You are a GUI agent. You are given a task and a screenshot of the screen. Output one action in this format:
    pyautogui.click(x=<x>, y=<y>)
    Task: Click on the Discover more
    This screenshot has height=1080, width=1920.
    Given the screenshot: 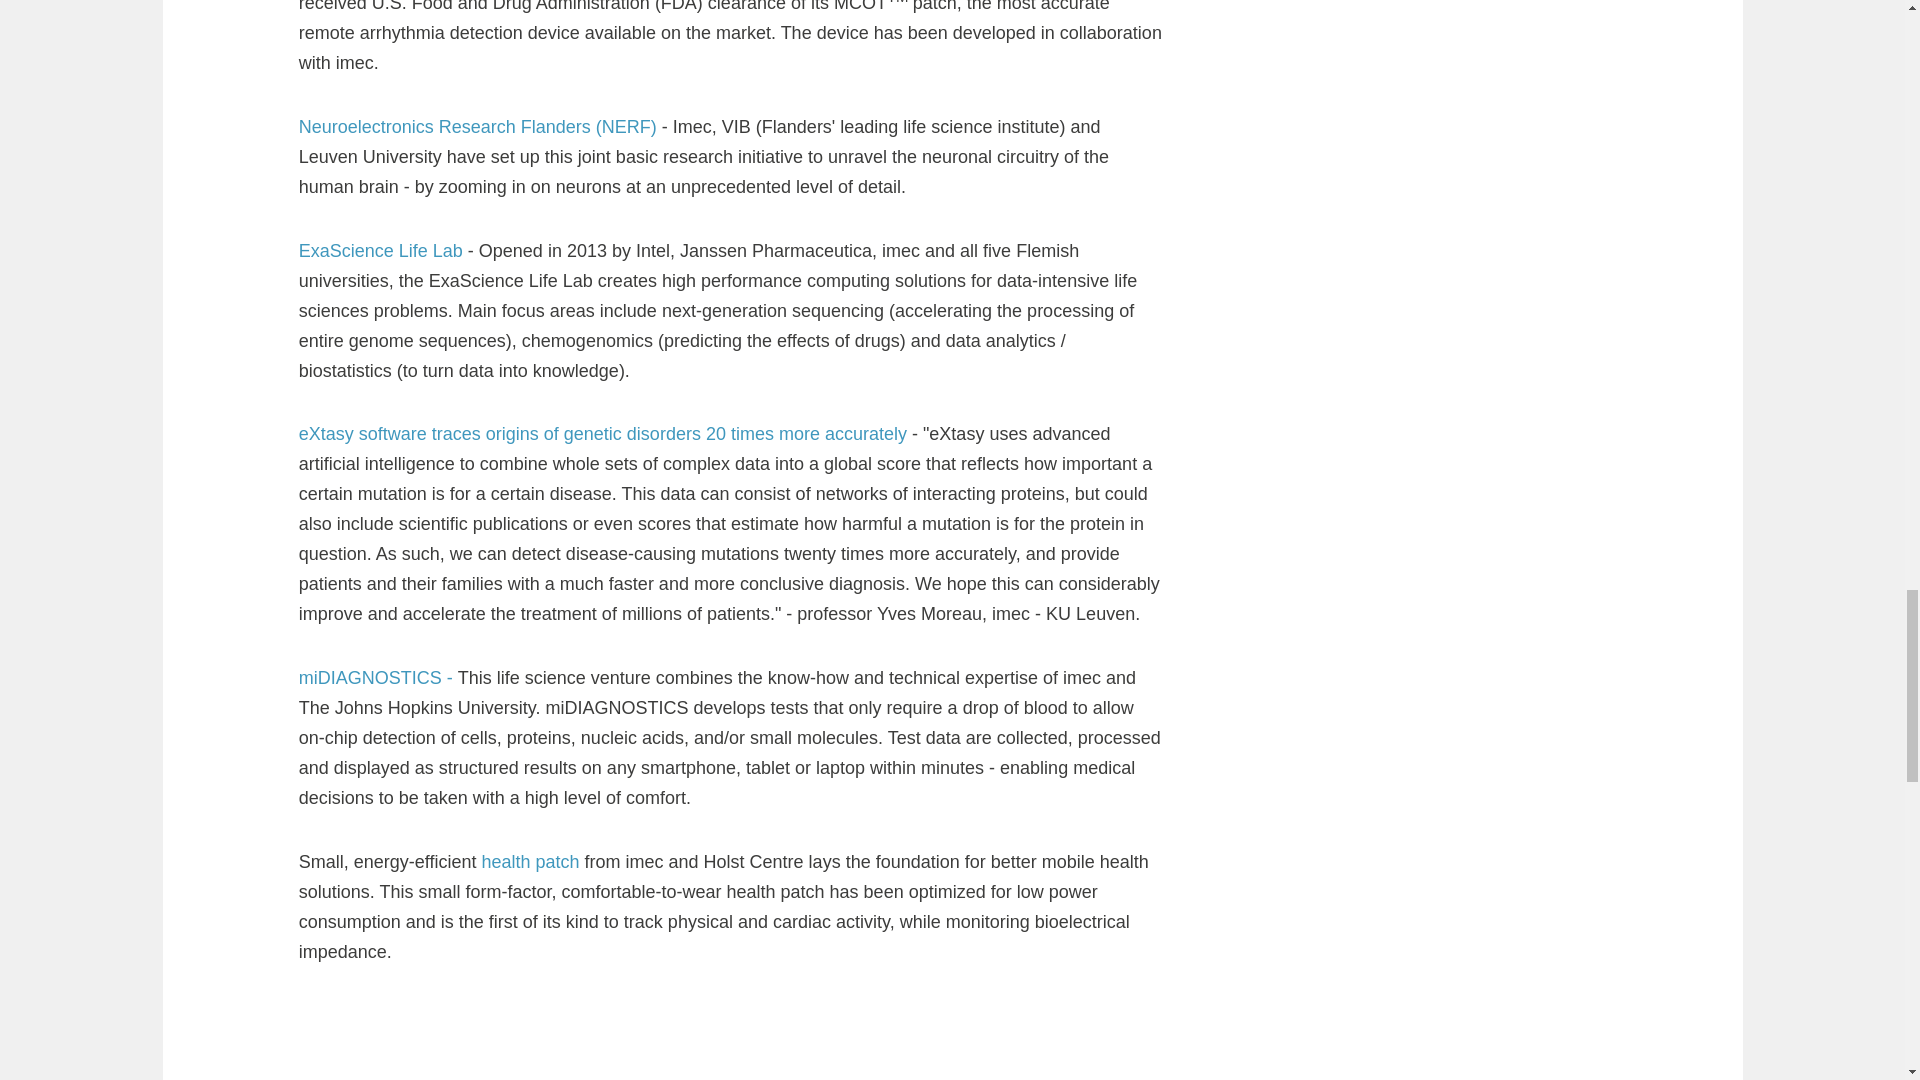 What is the action you would take?
    pyautogui.click(x=410, y=1014)
    